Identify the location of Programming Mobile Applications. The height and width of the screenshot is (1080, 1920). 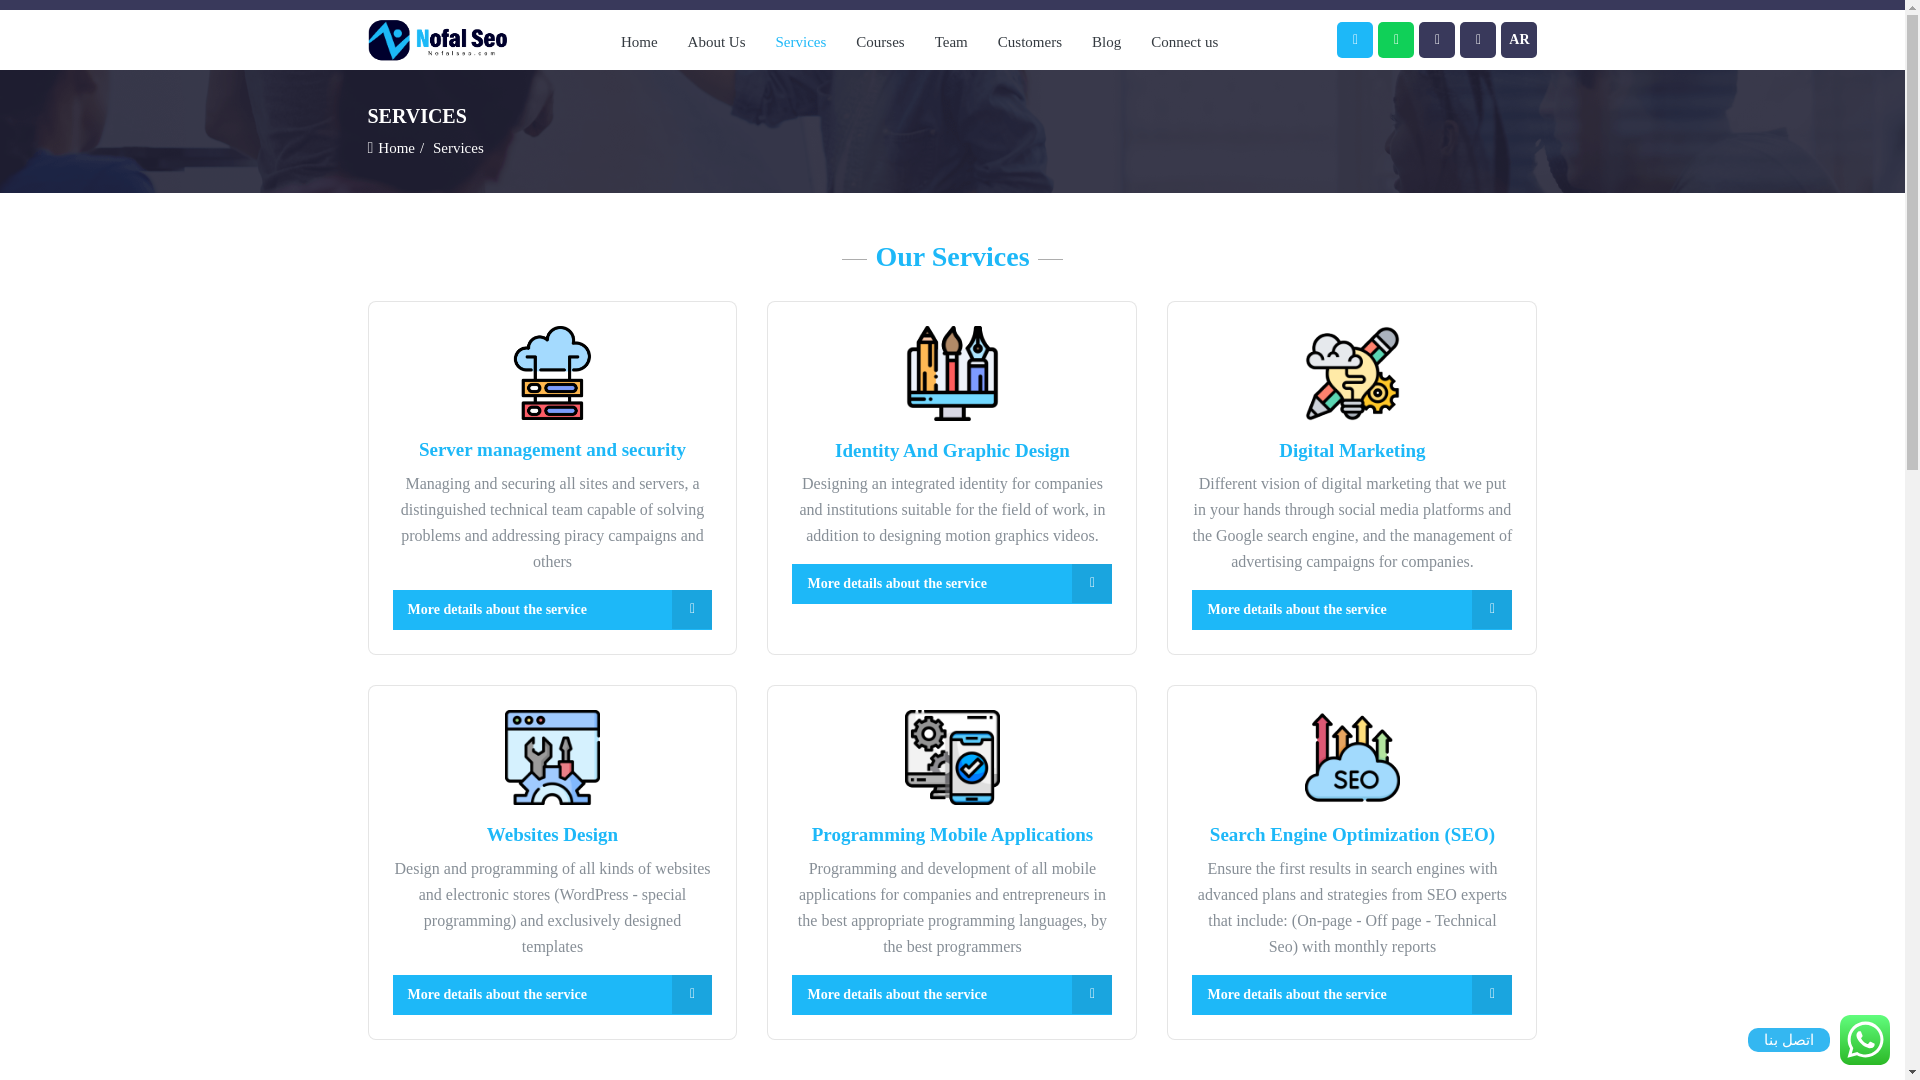
(951, 866).